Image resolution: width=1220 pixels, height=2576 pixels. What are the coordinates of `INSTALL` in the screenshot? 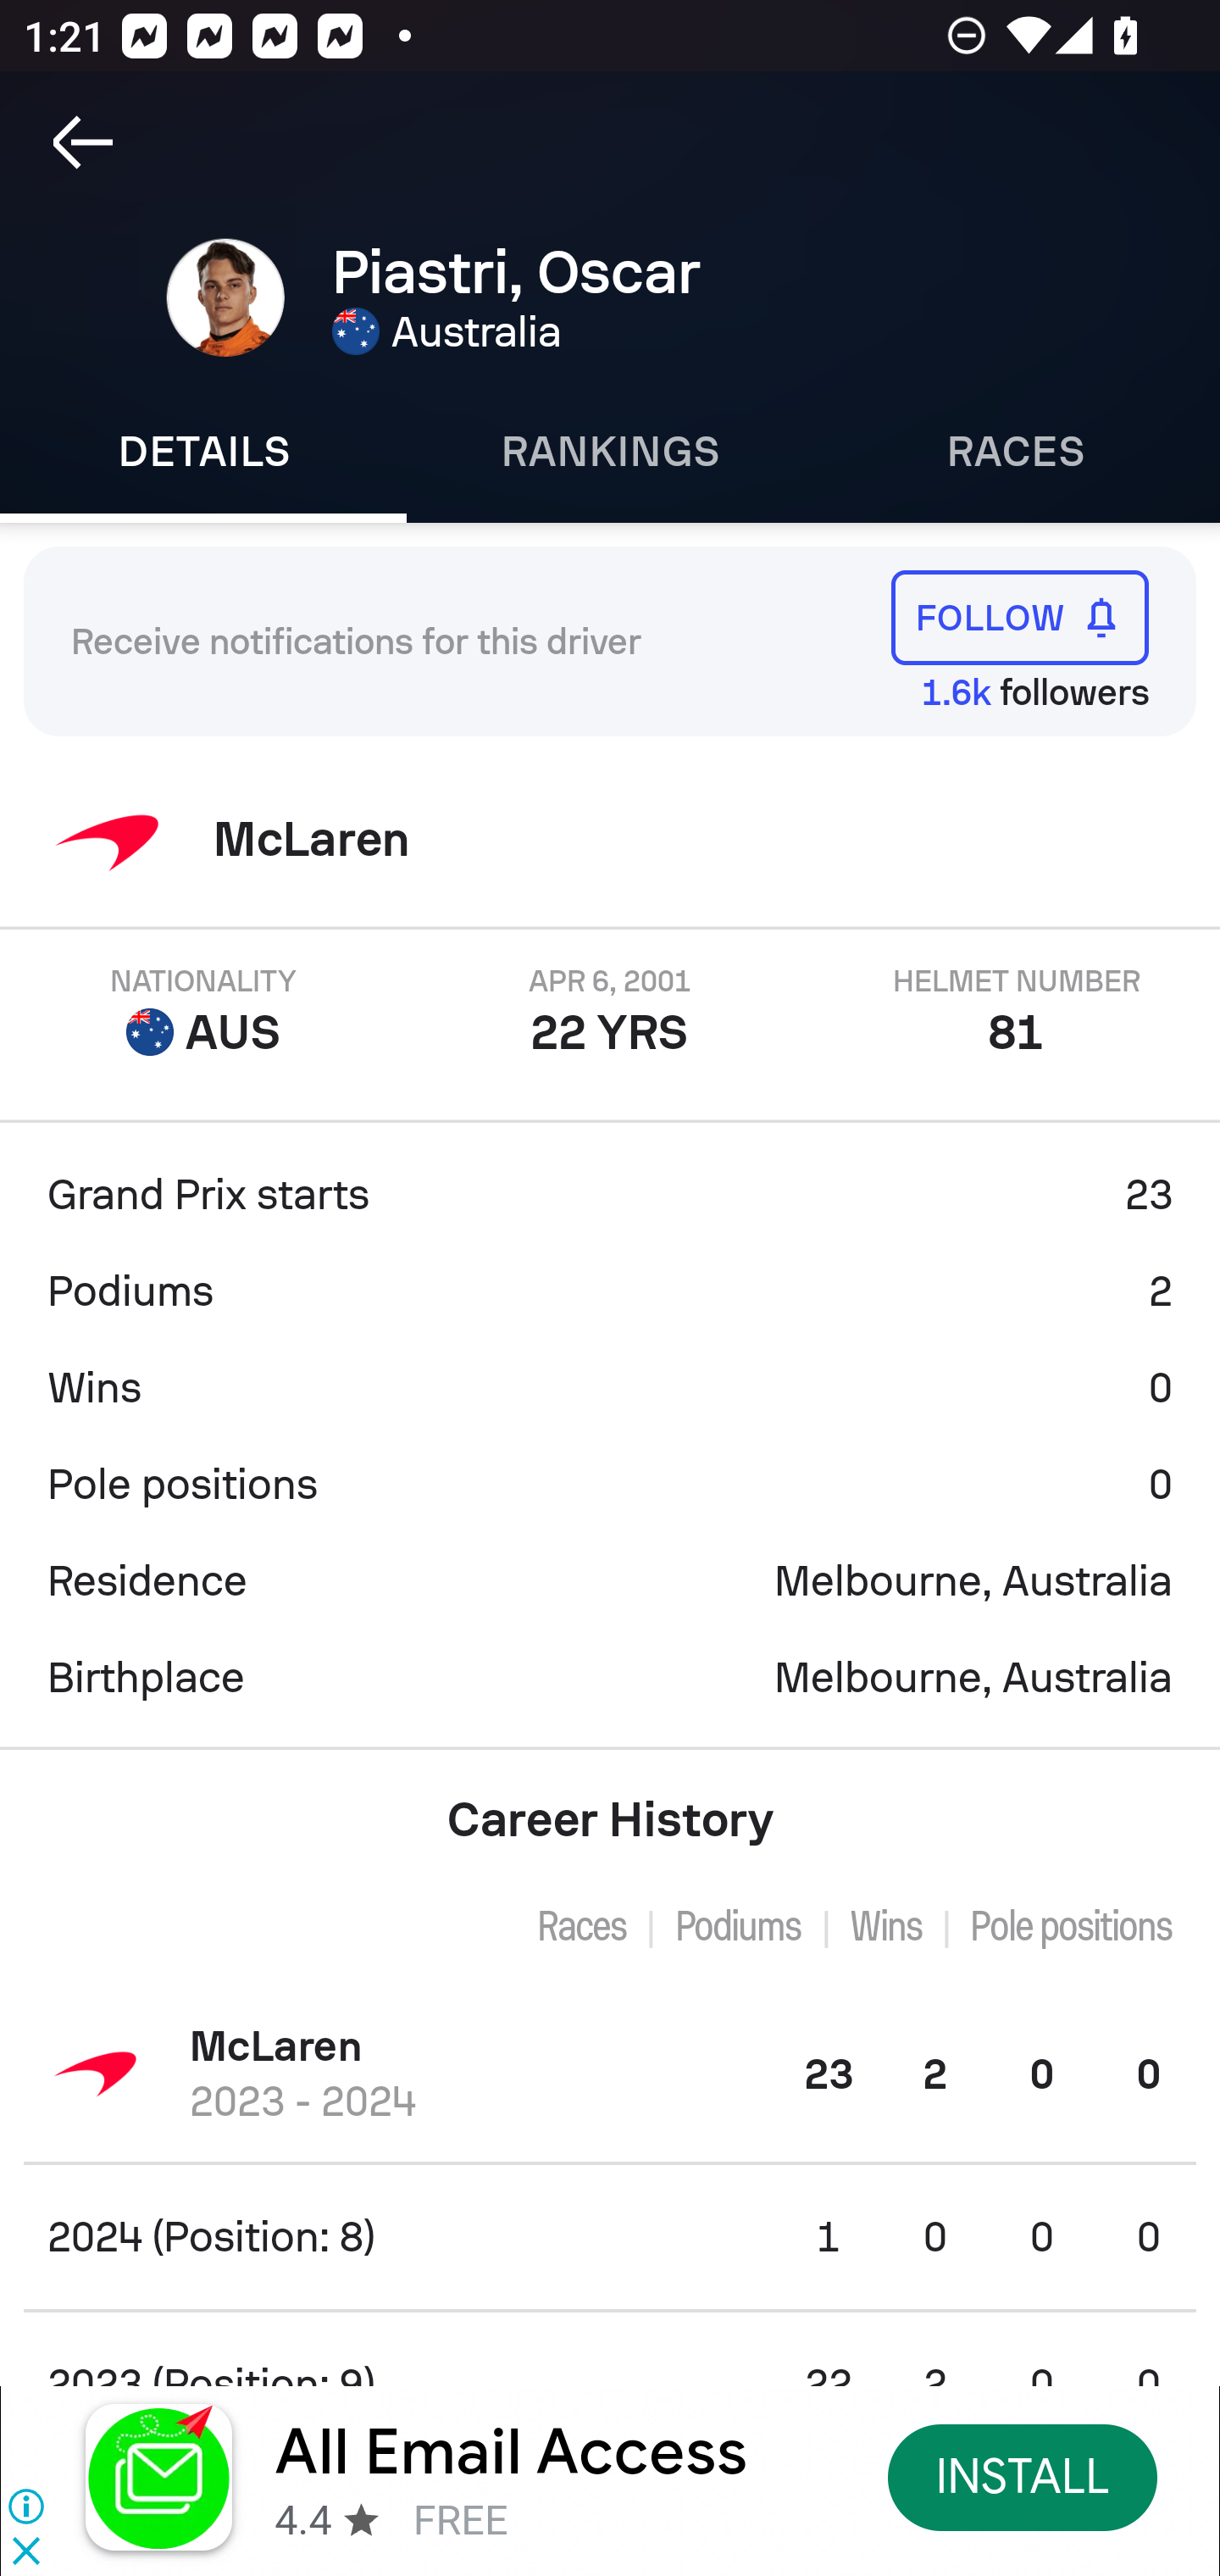 It's located at (1023, 2476).